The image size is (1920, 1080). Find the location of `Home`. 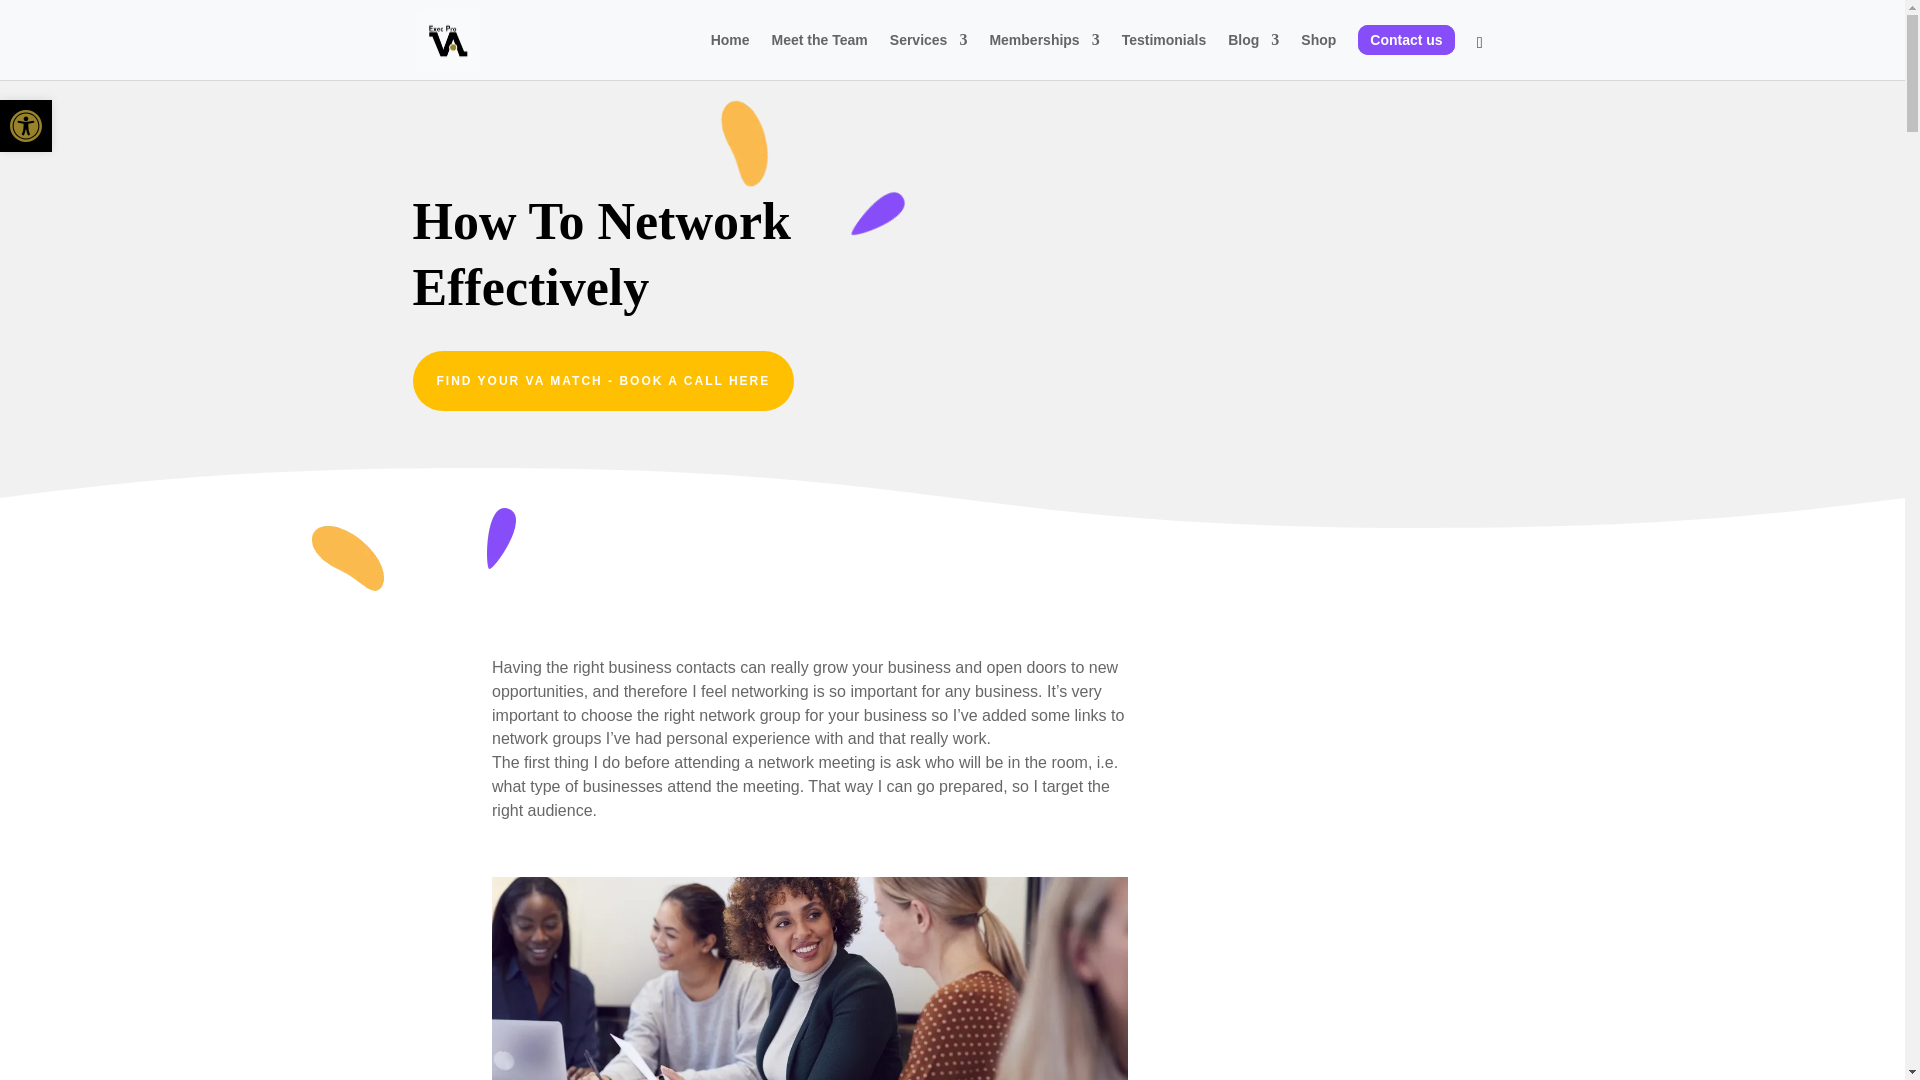

Home is located at coordinates (730, 56).